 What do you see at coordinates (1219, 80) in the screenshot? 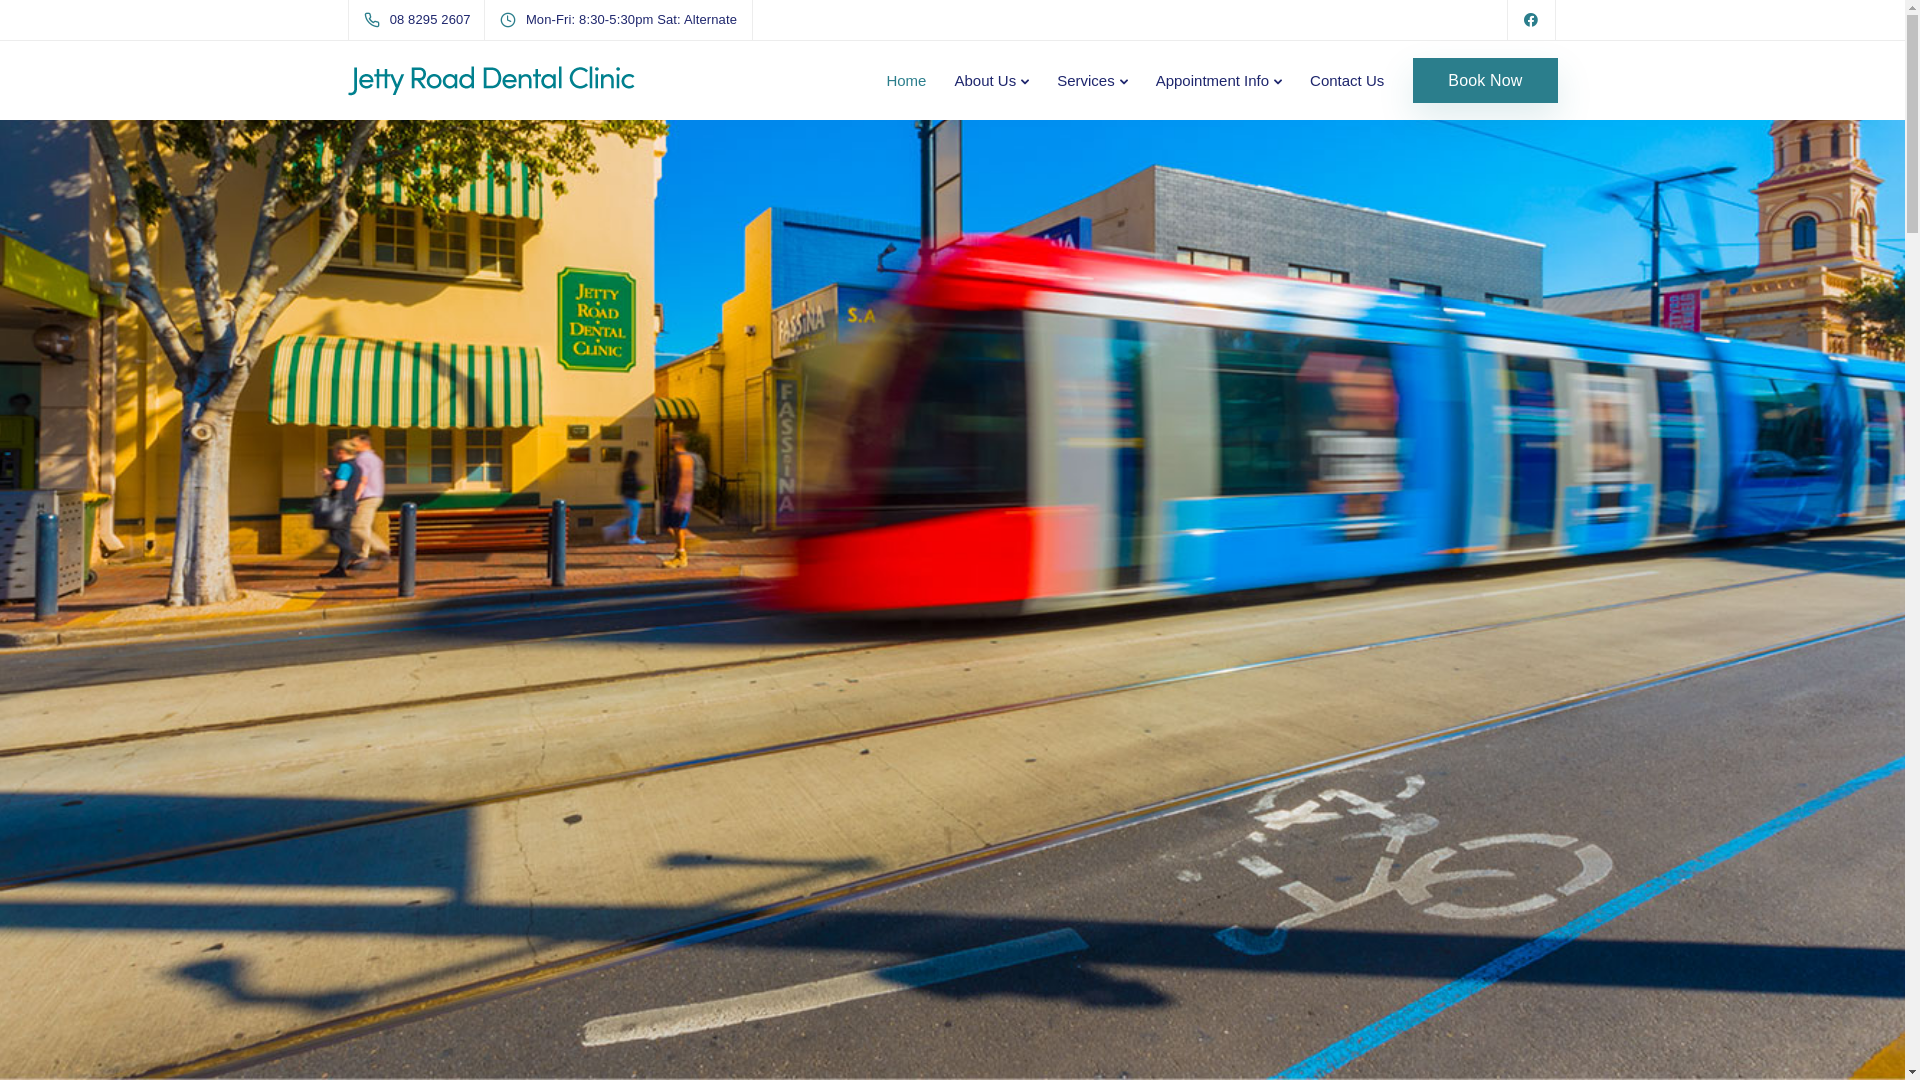
I see `Appointment Info` at bounding box center [1219, 80].